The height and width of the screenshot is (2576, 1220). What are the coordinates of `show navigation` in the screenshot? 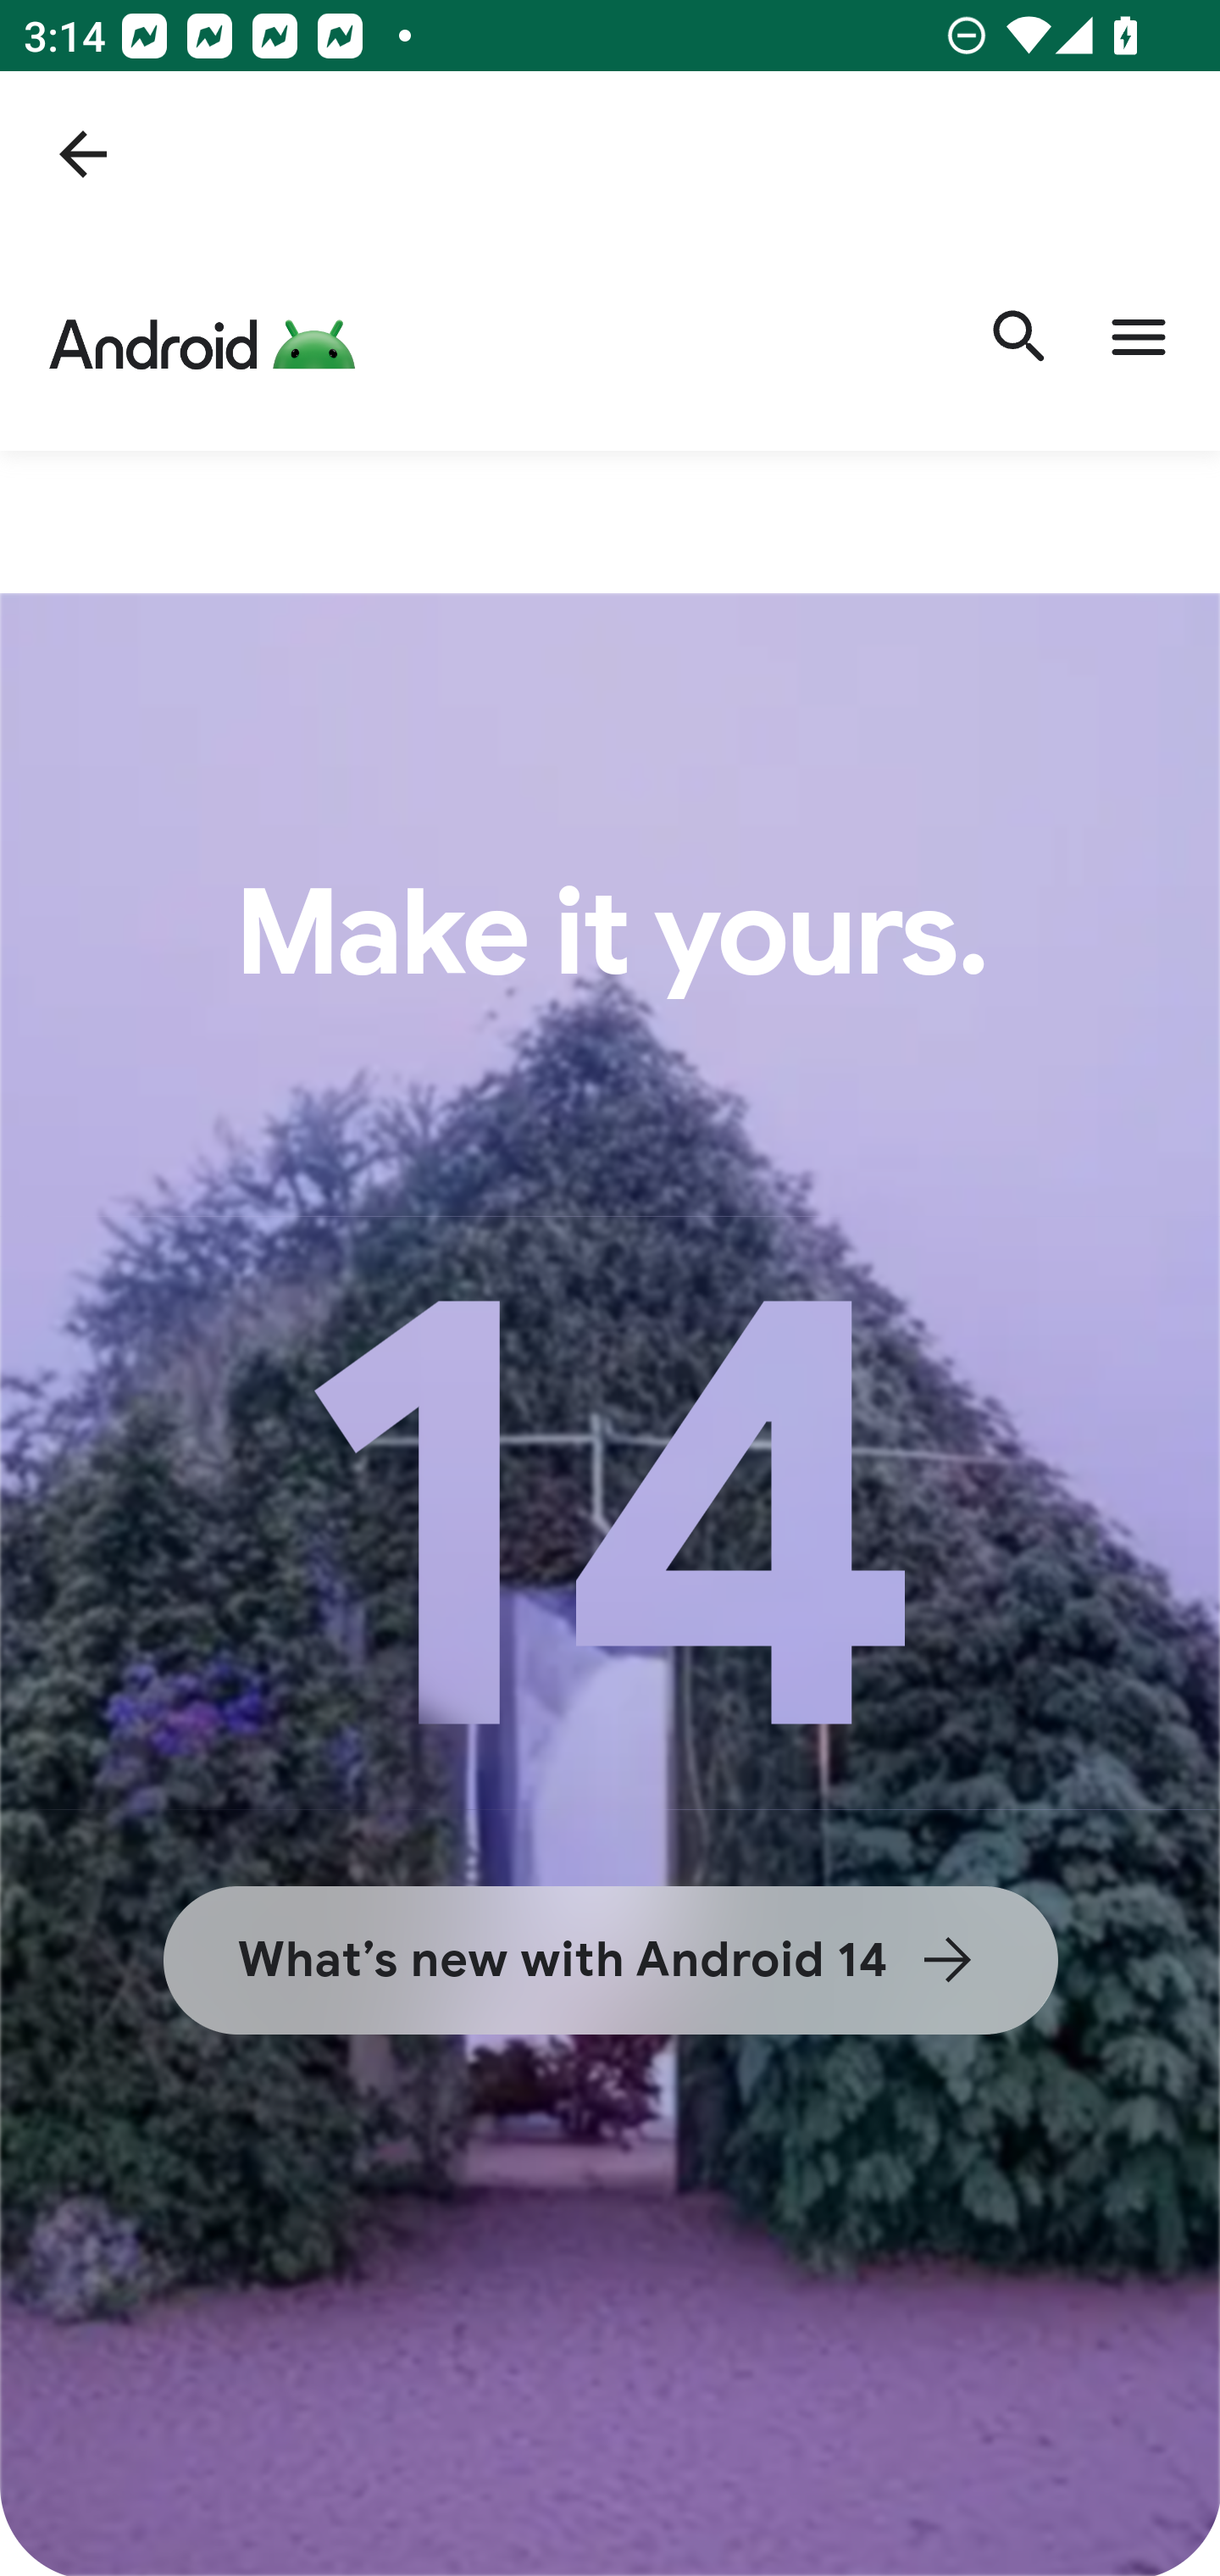 It's located at (1140, 344).